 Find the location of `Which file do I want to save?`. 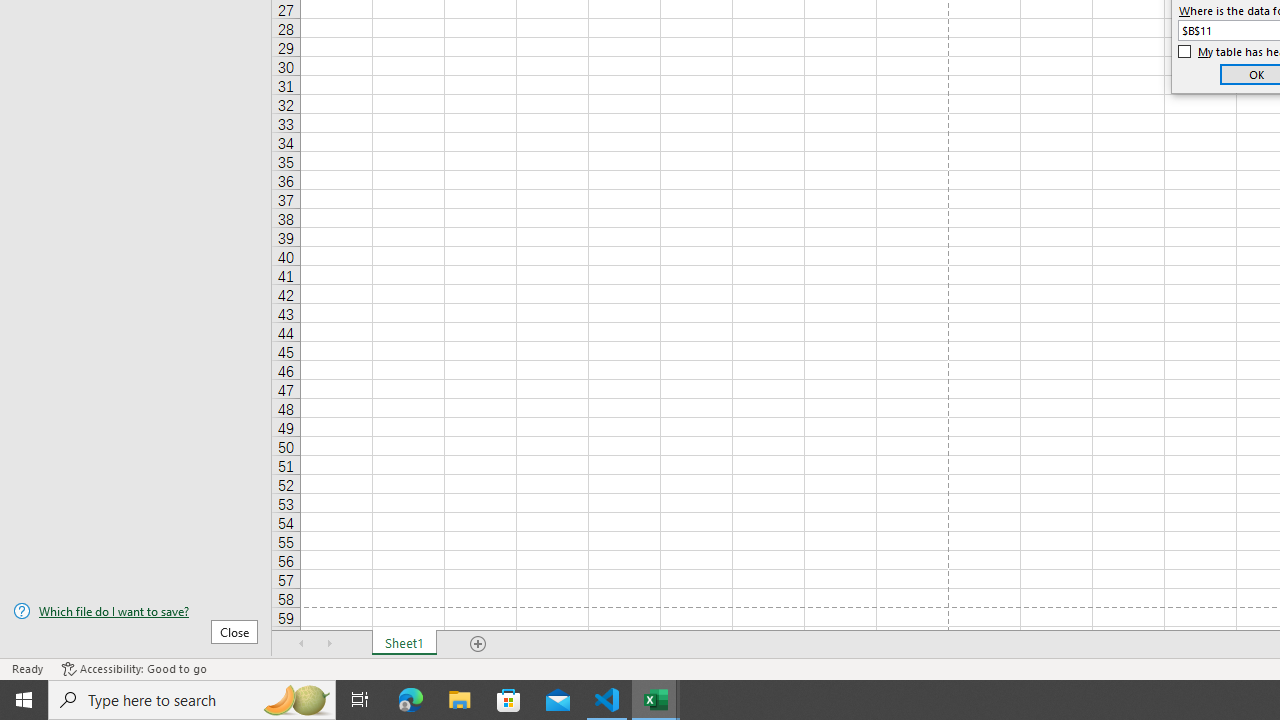

Which file do I want to save? is located at coordinates (136, 611).